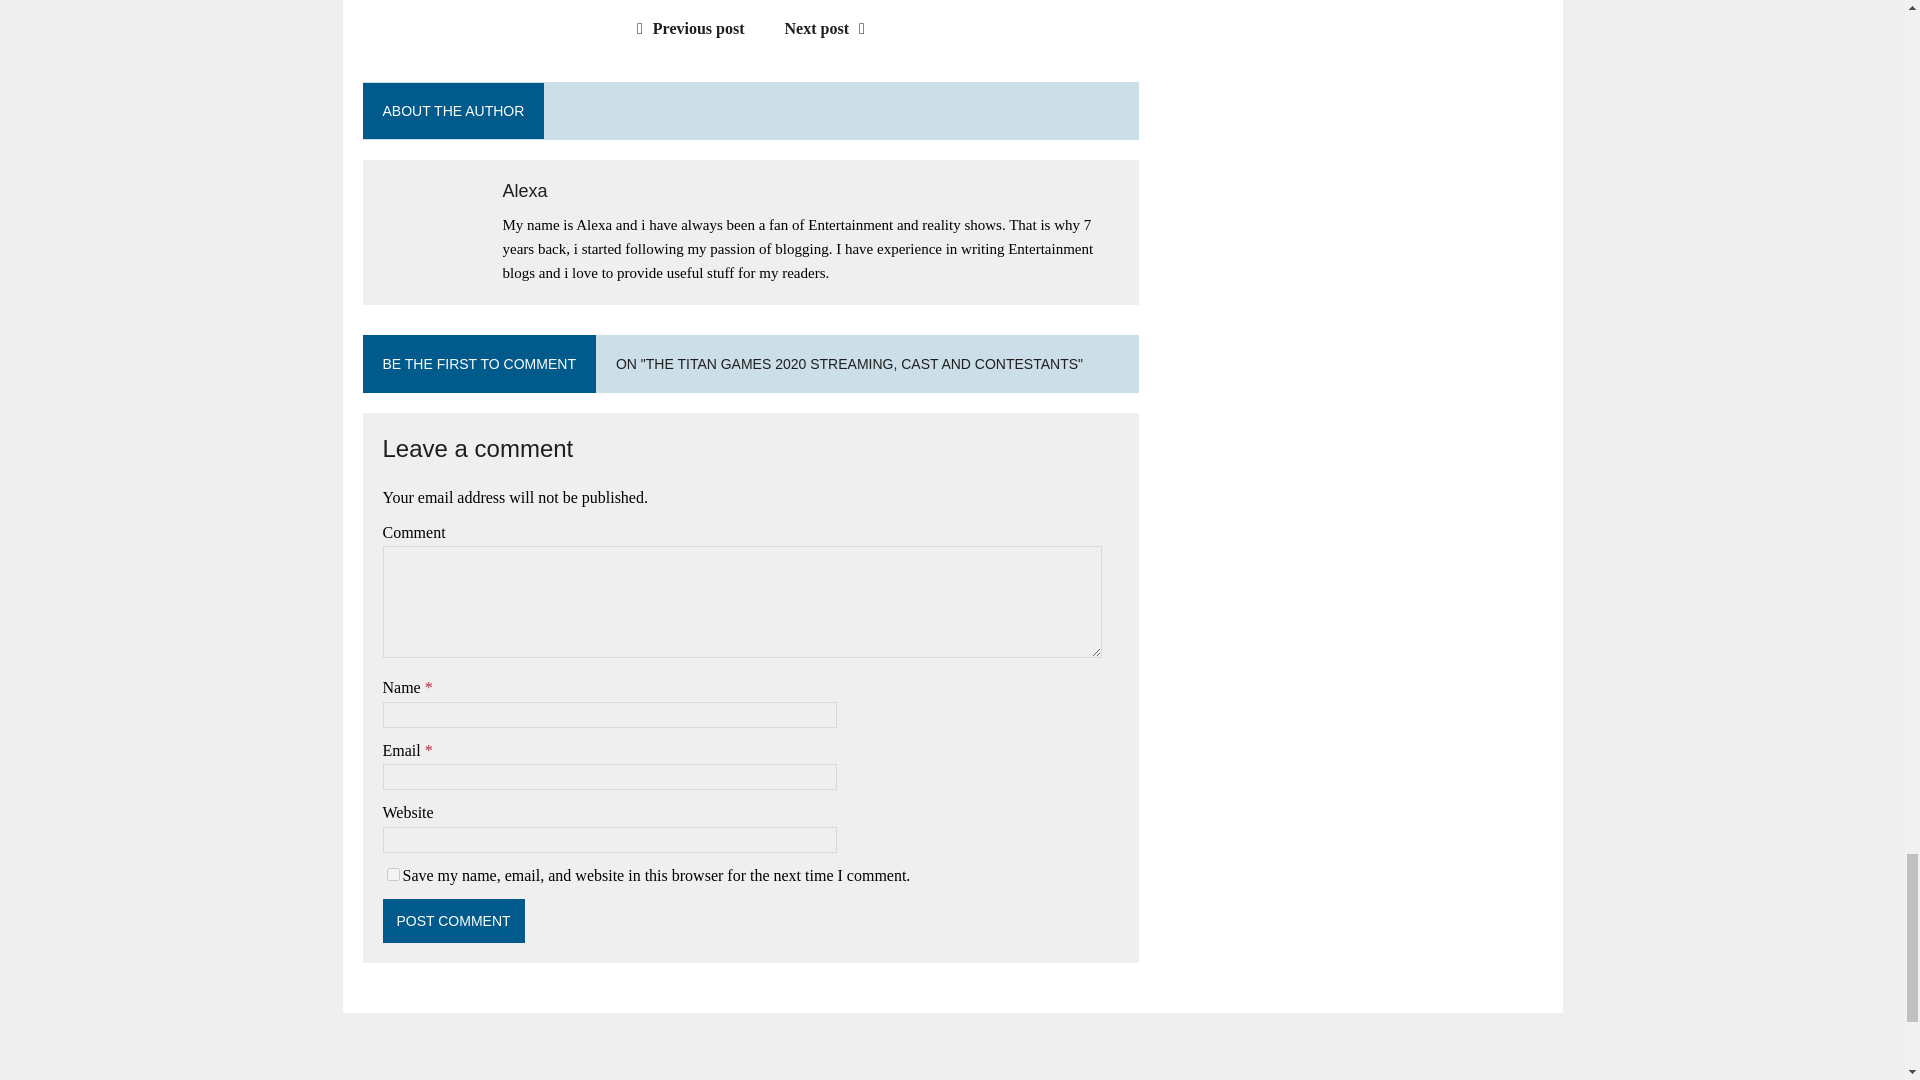 The image size is (1920, 1080). Describe the element at coordinates (830, 28) in the screenshot. I see `Next post` at that location.